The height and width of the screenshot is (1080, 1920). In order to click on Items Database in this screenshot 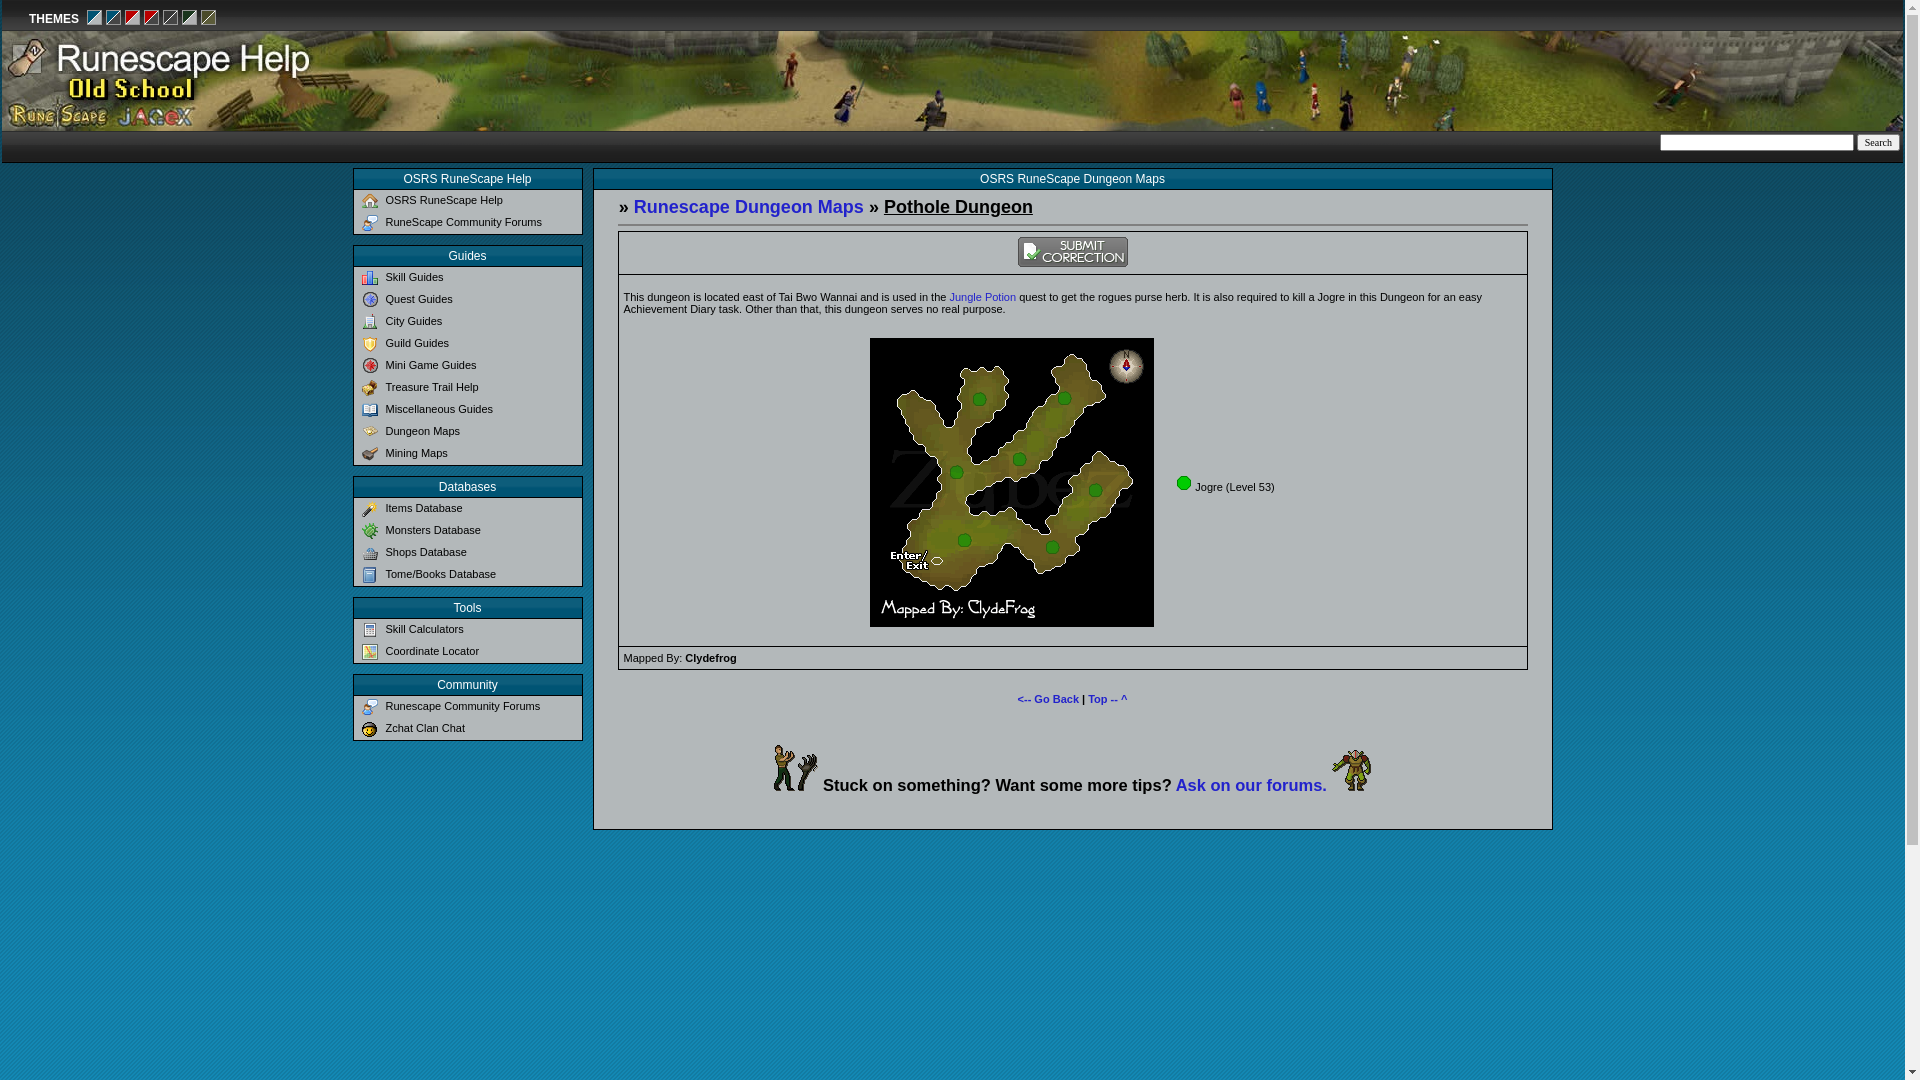, I will do `click(468, 509)`.